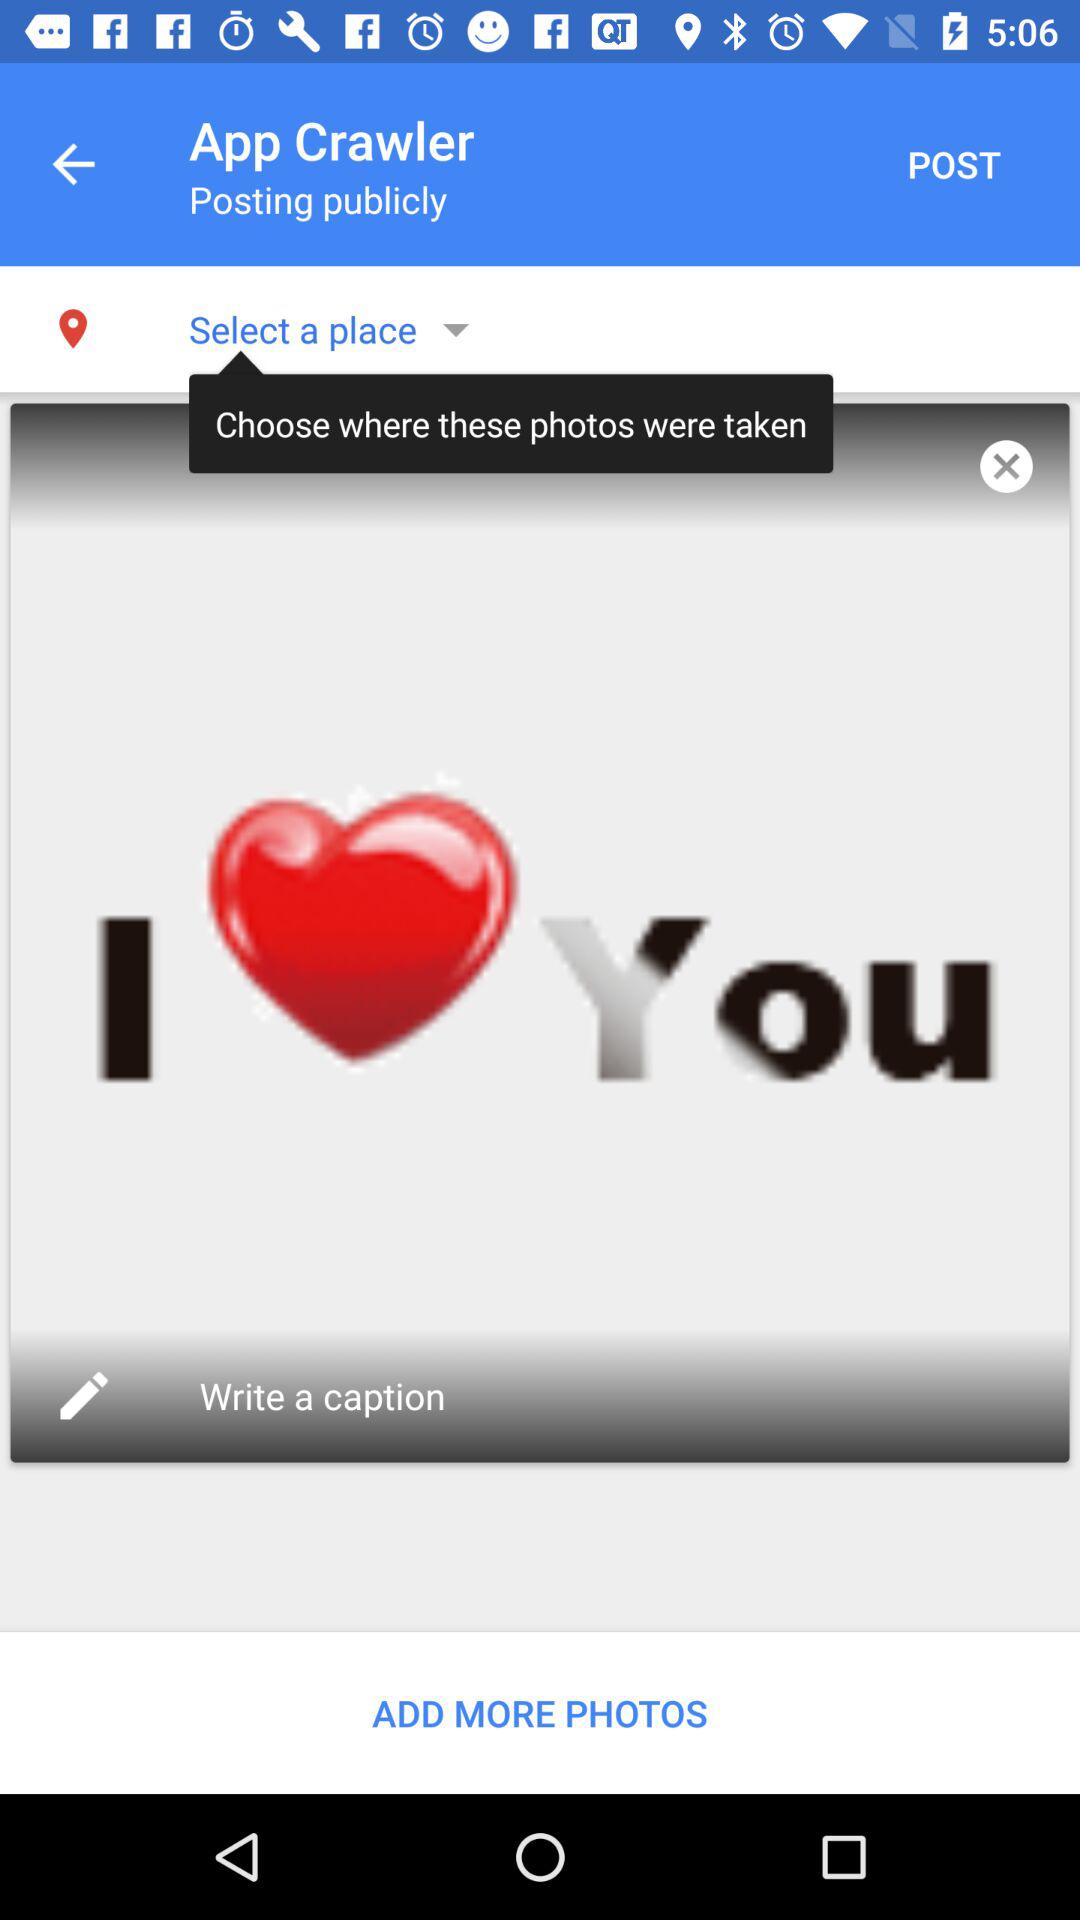 This screenshot has width=1080, height=1920. I want to click on flip to post item, so click(954, 164).